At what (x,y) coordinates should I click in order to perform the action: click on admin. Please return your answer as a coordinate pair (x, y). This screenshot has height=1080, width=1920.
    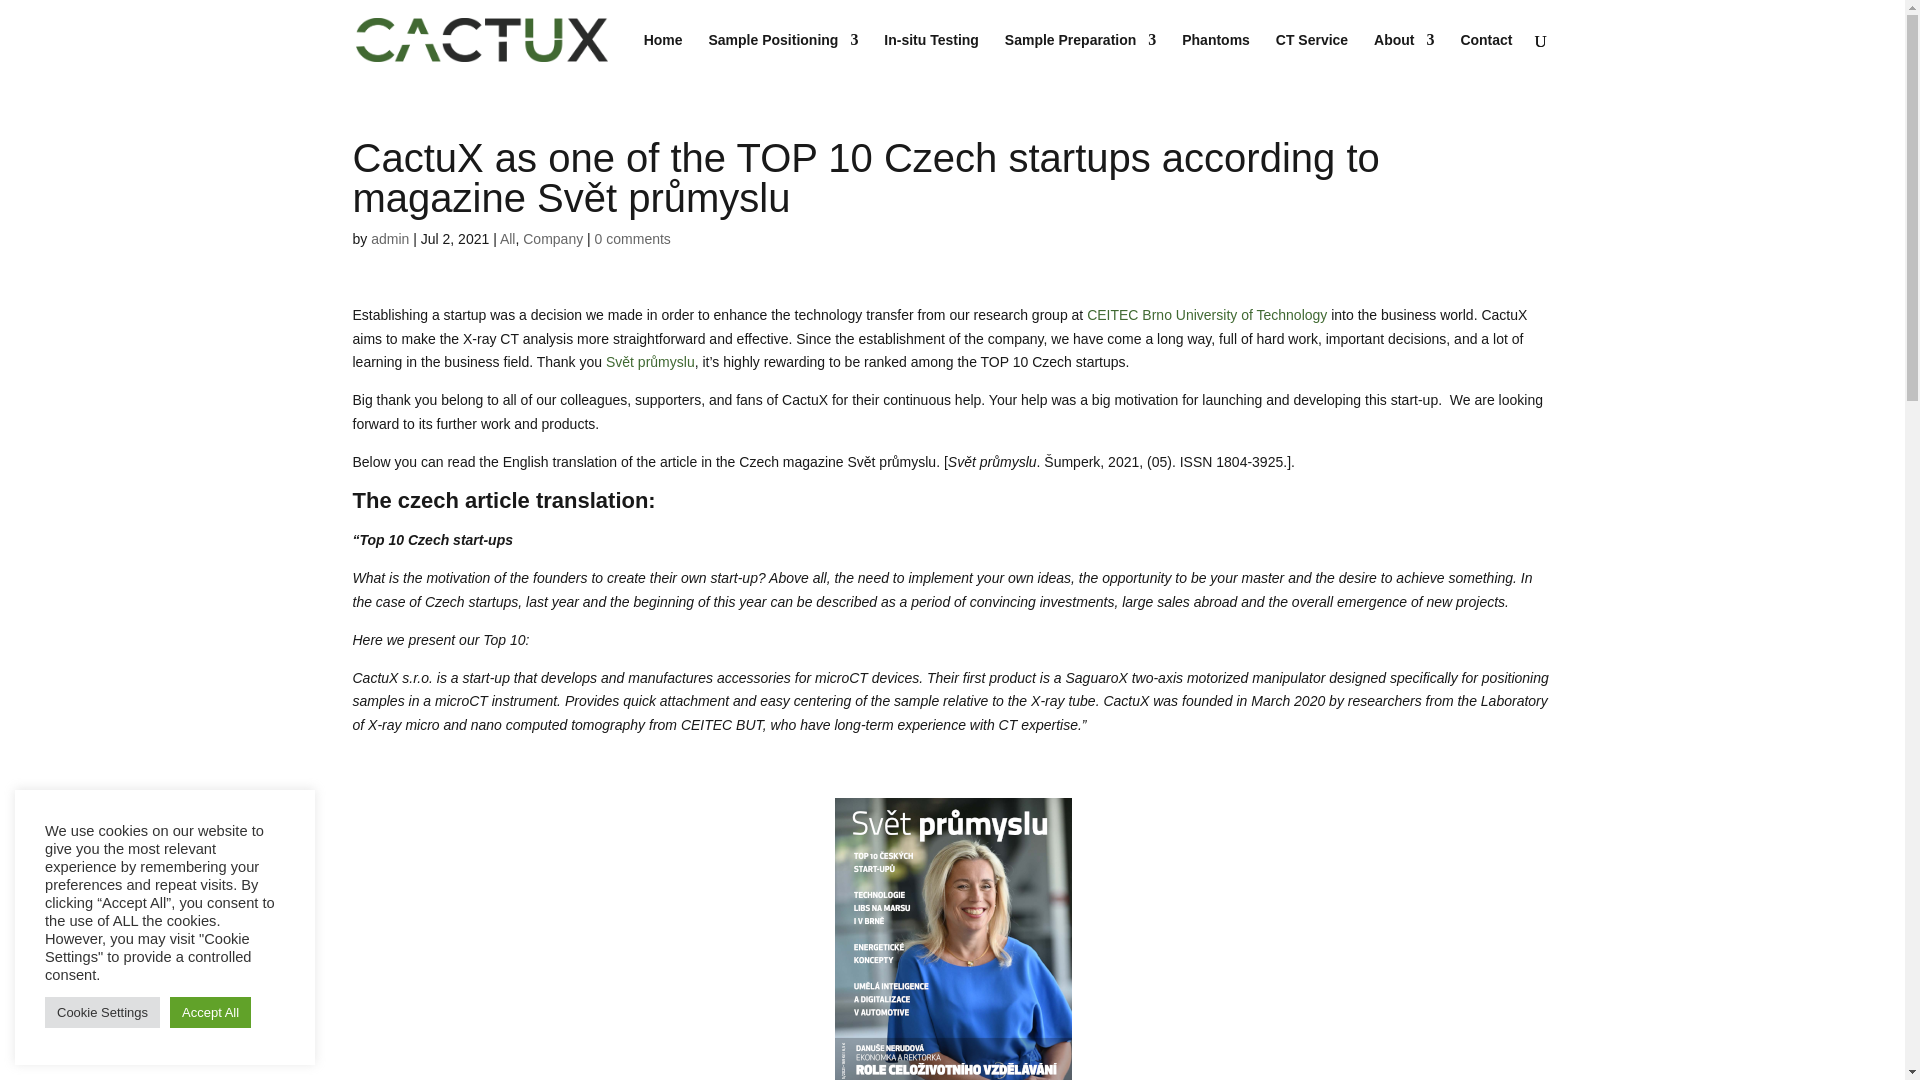
    Looking at the image, I should click on (389, 239).